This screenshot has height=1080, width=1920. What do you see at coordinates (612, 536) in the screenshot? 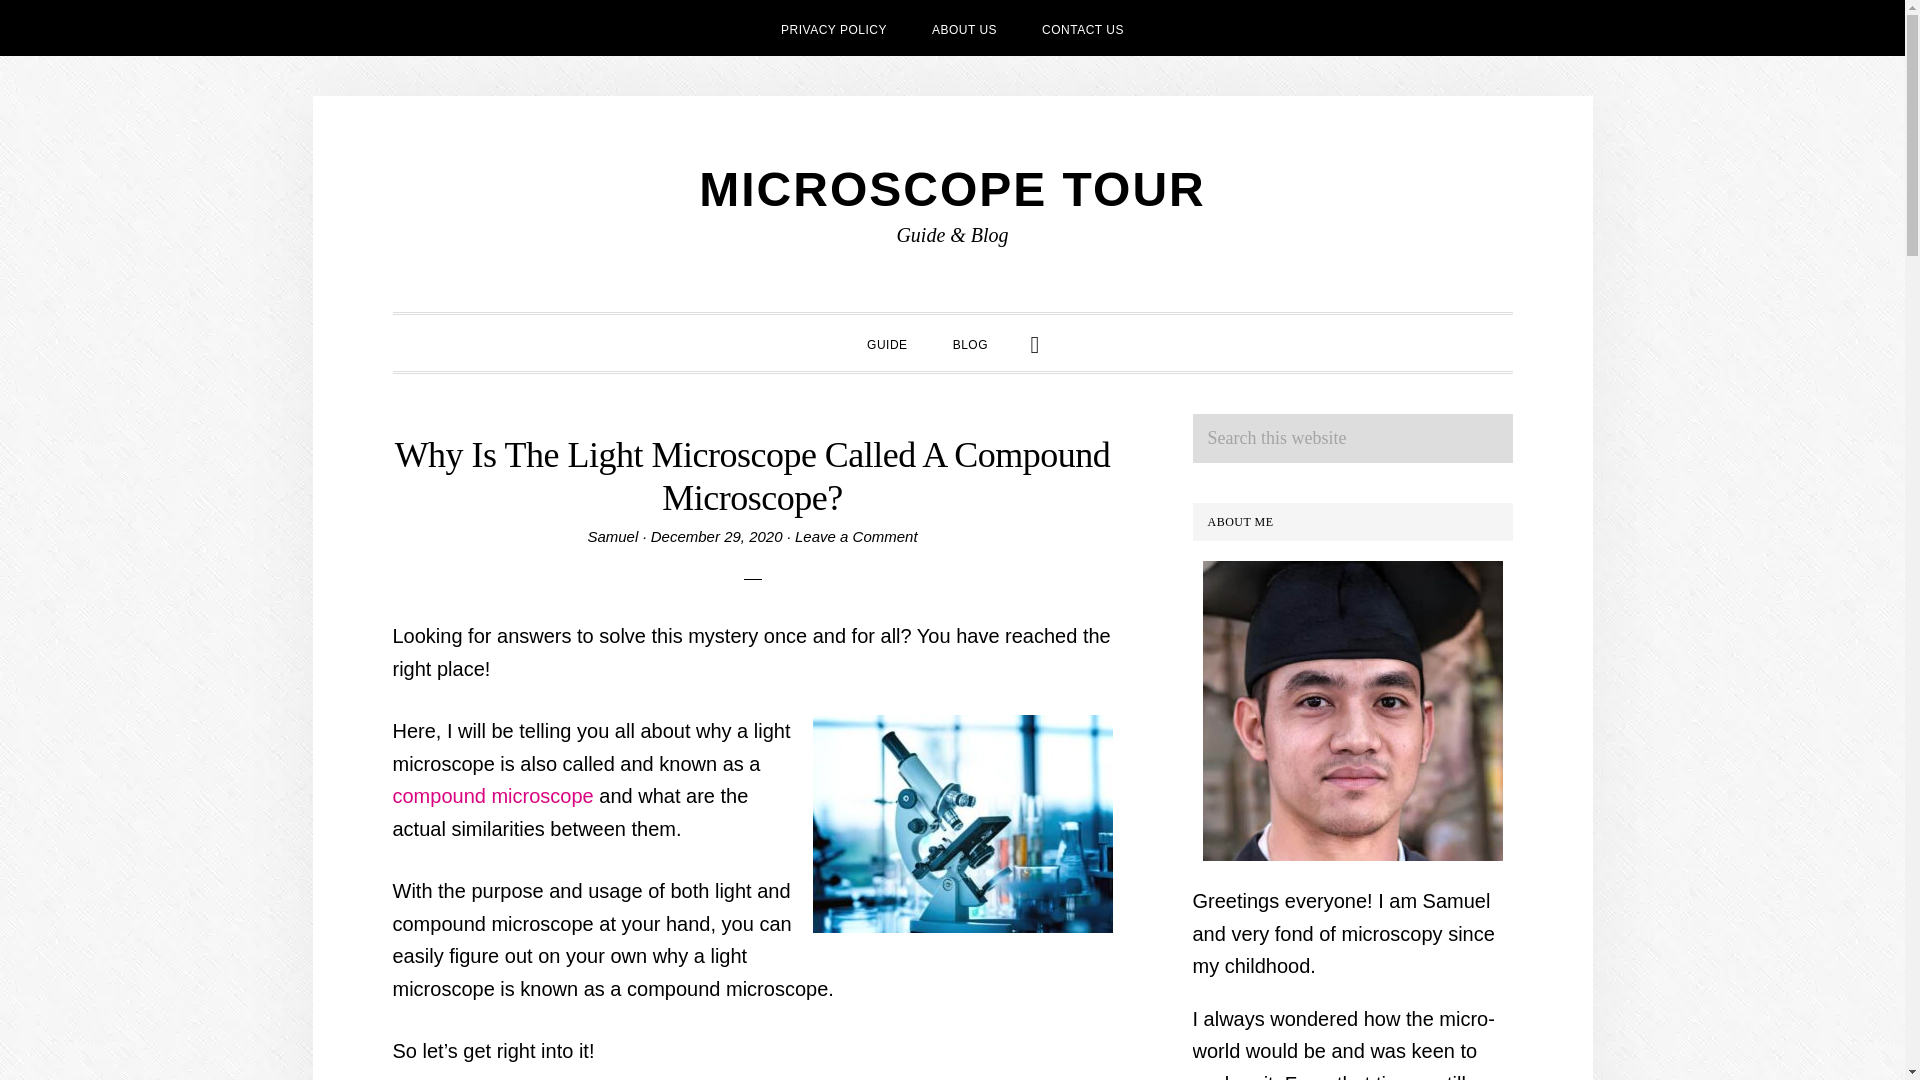
I see `Samuel` at bounding box center [612, 536].